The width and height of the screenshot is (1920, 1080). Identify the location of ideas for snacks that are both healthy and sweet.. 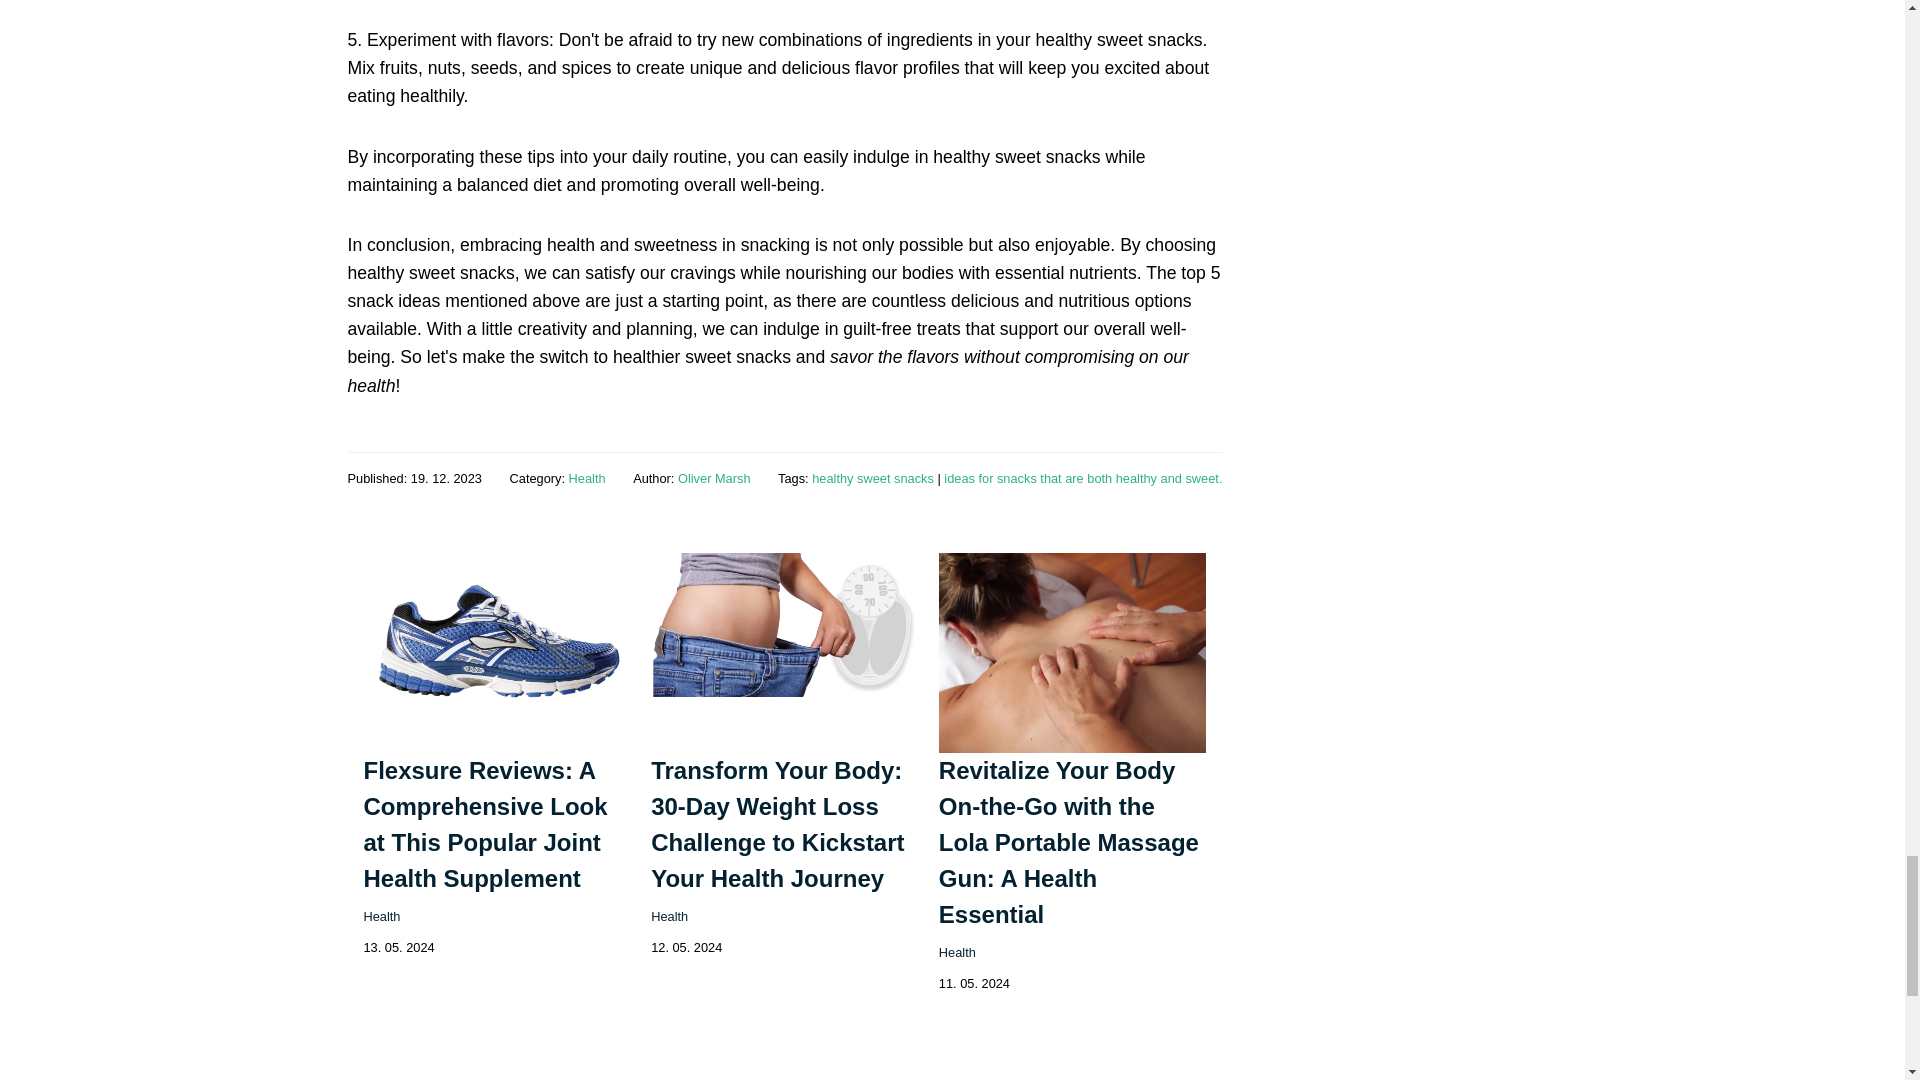
(1082, 478).